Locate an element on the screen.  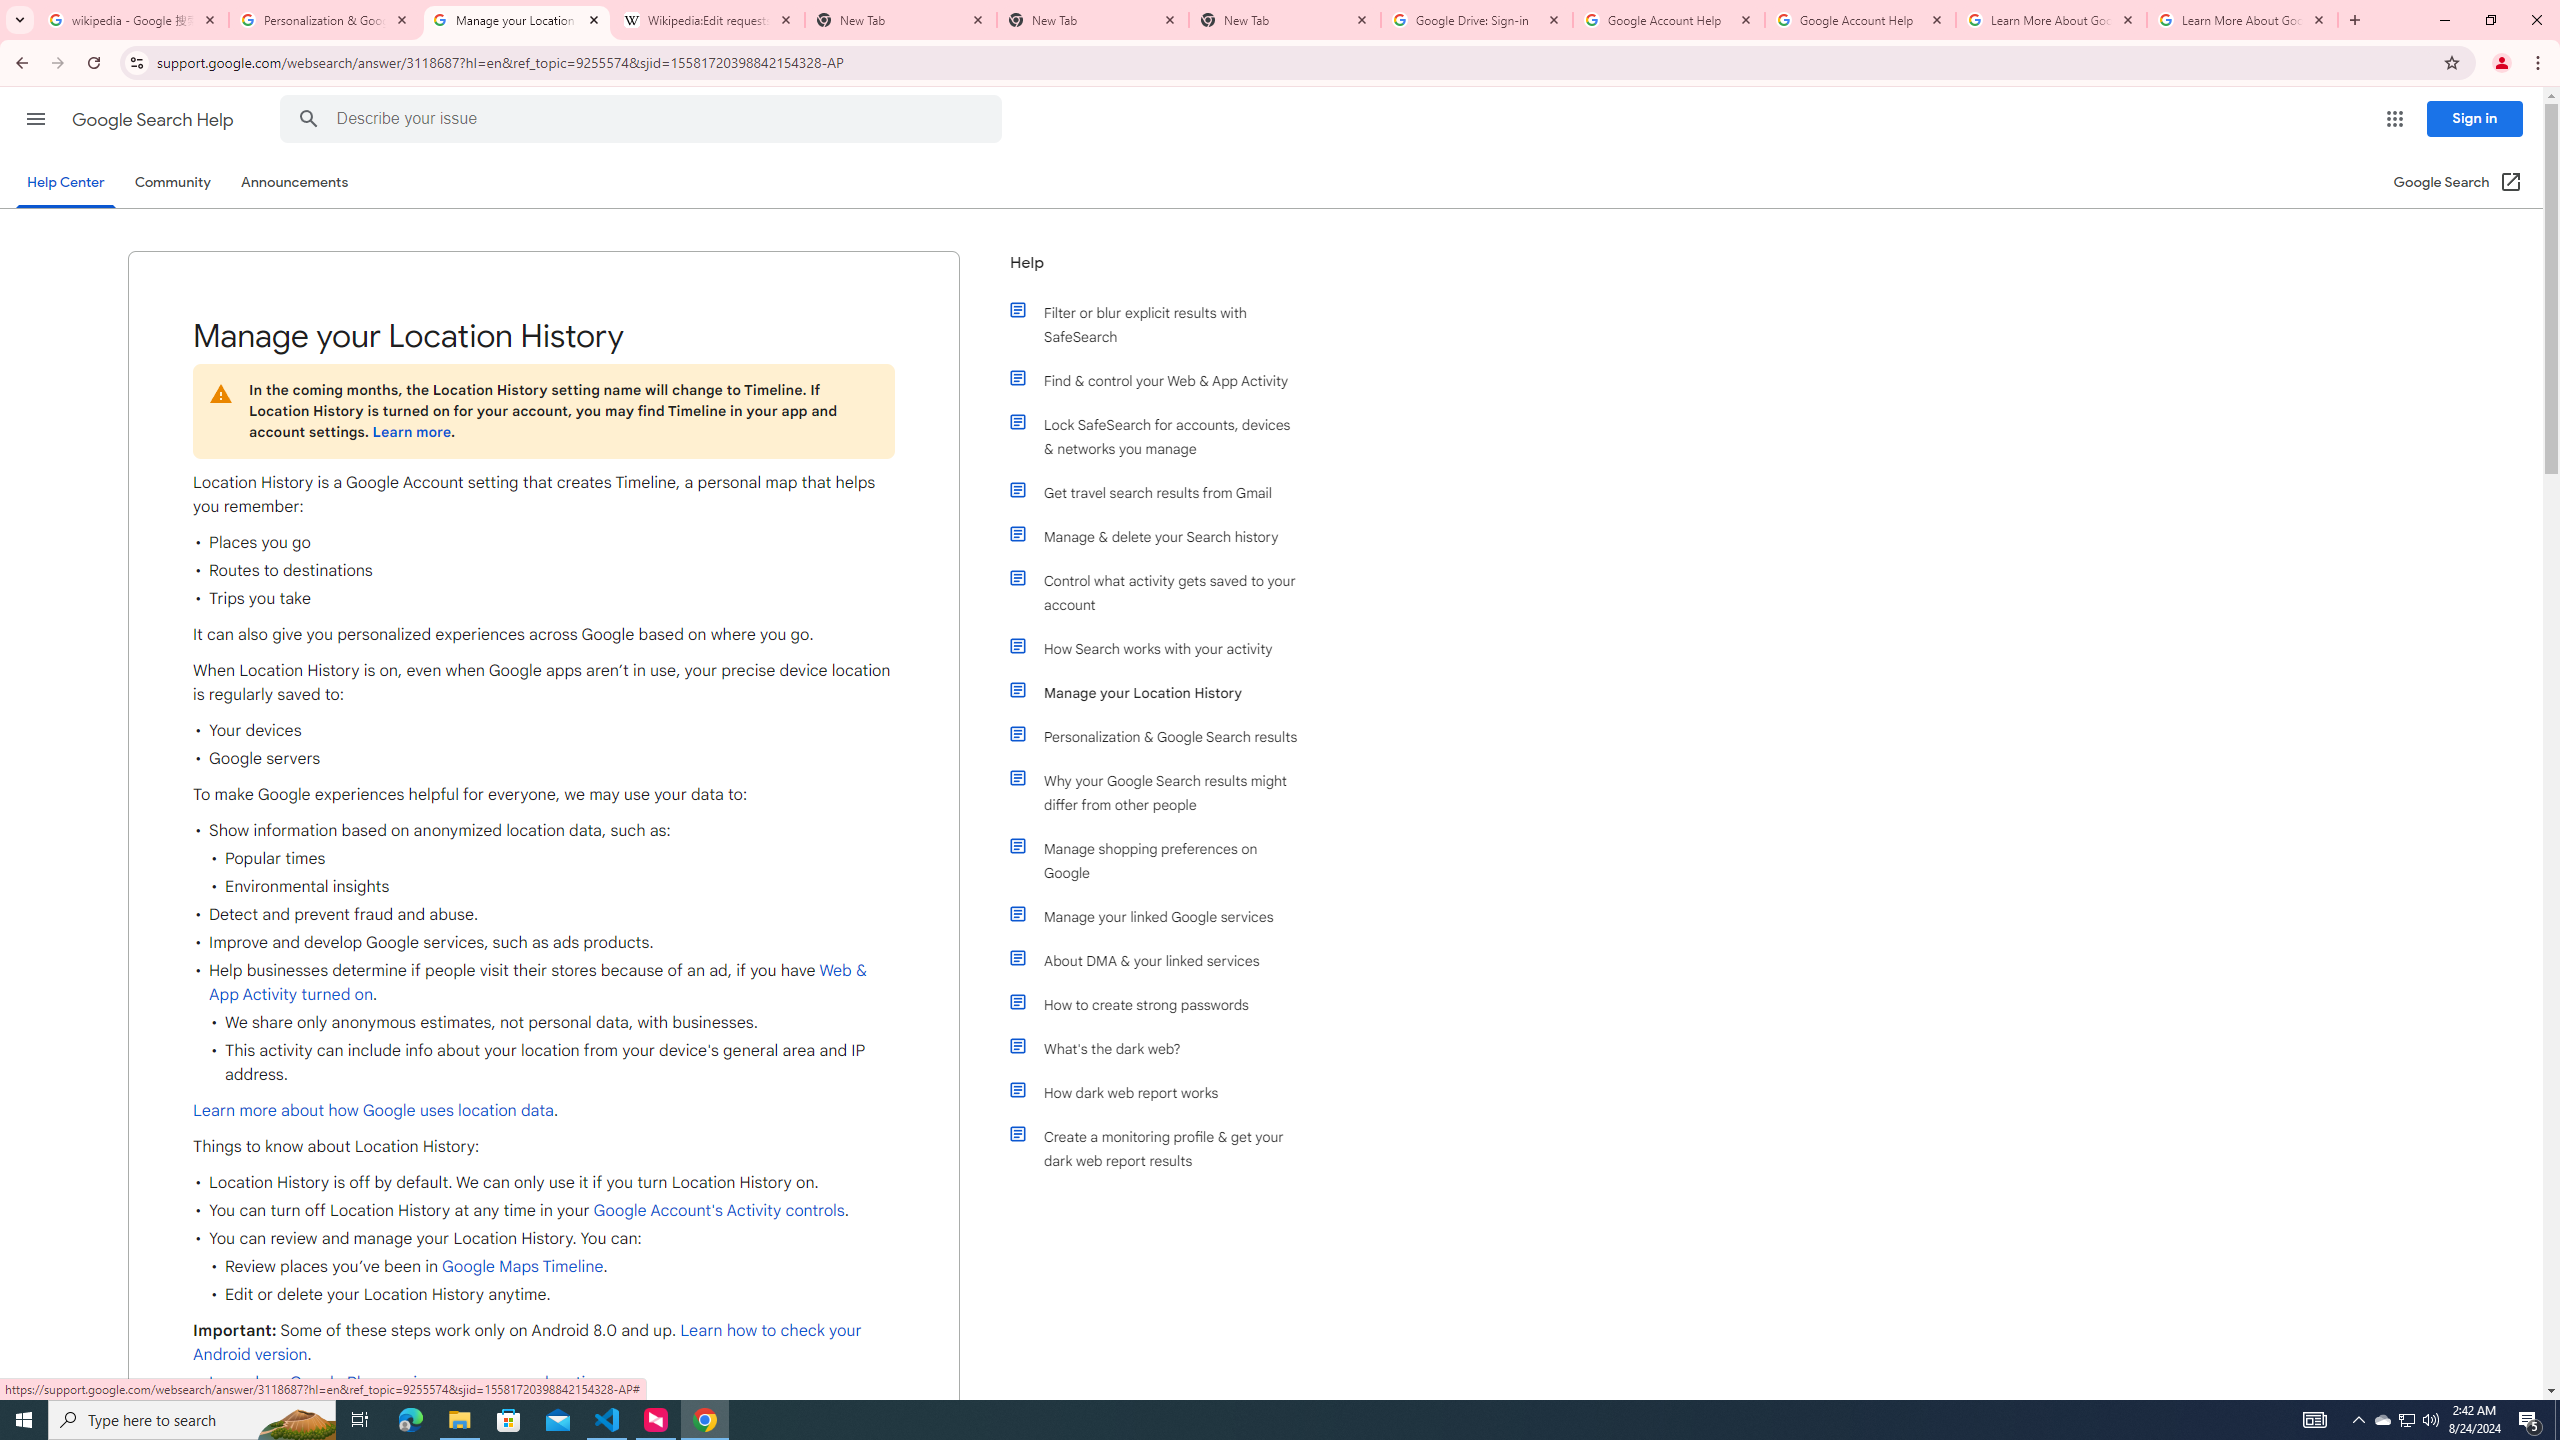
What's the dark web? is located at coordinates (1163, 1048).